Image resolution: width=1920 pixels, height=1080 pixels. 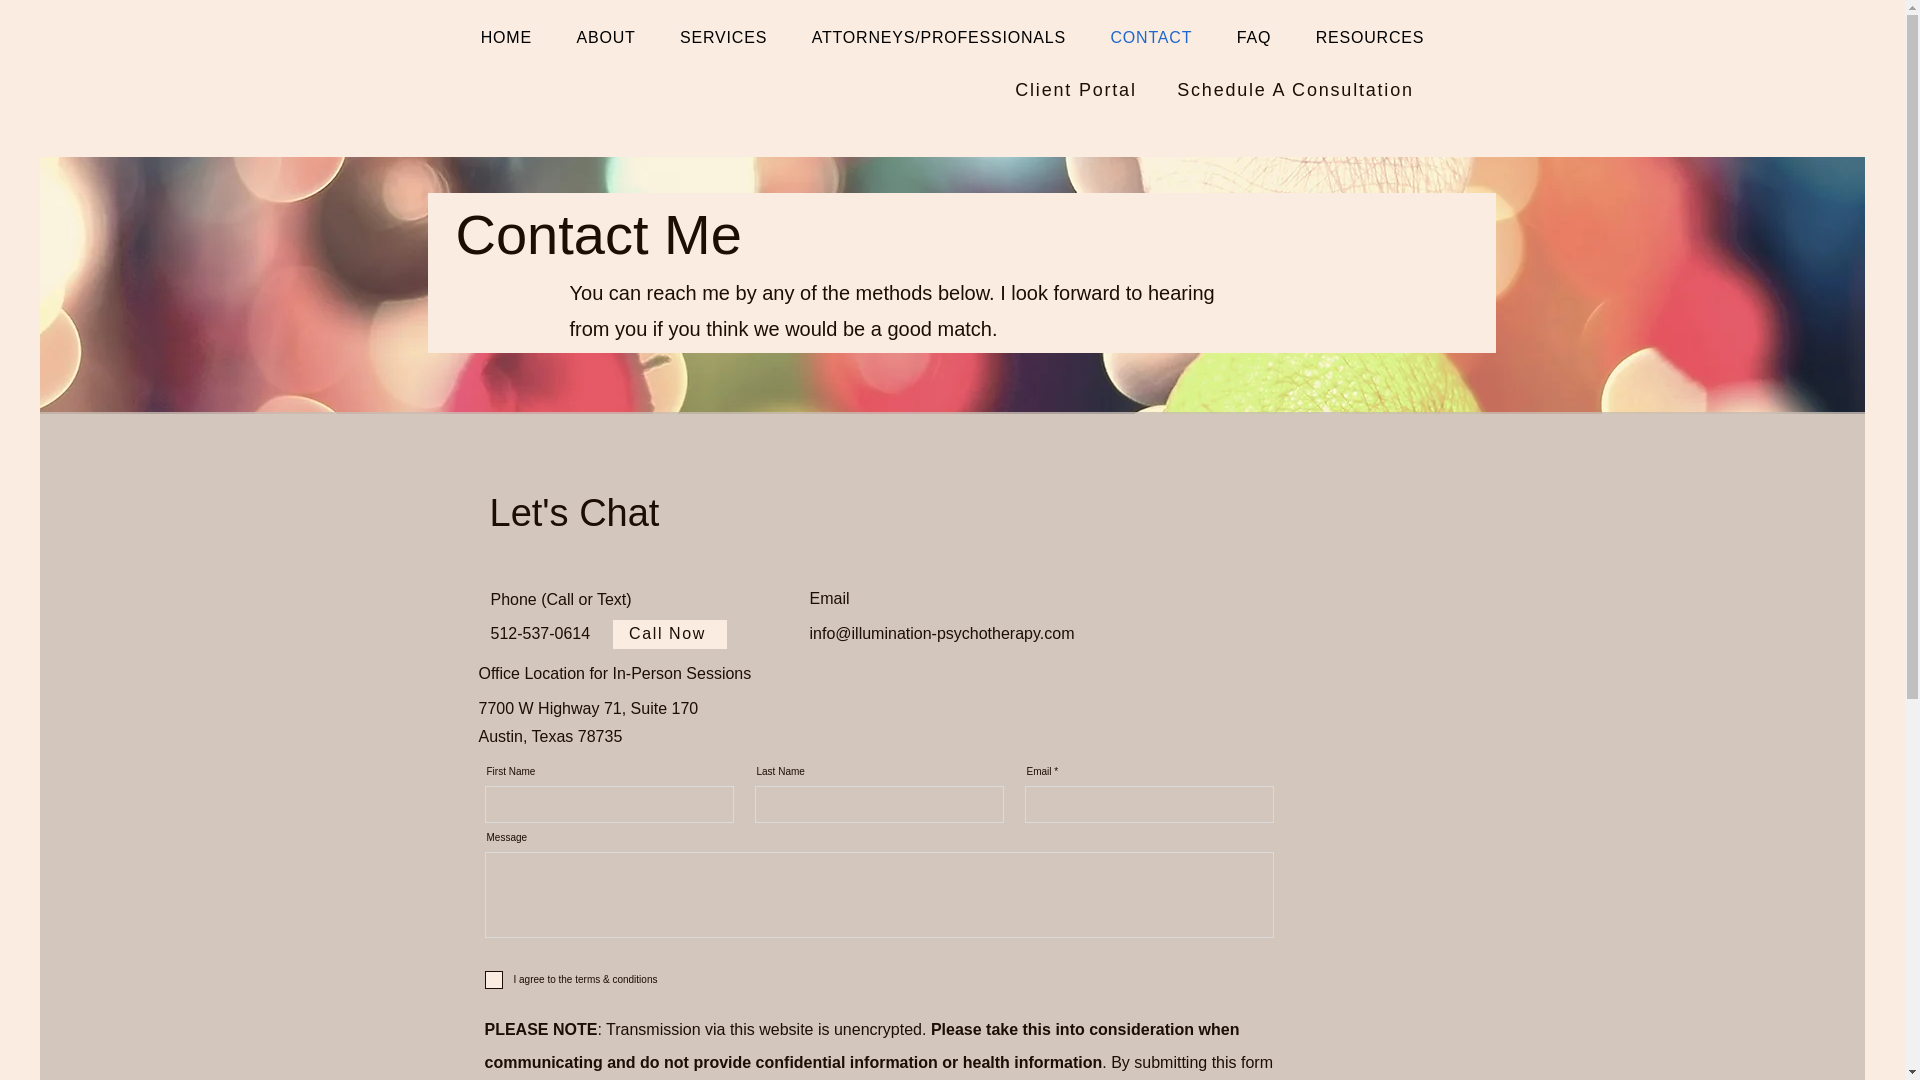 I want to click on CONTACT, so click(x=1150, y=38).